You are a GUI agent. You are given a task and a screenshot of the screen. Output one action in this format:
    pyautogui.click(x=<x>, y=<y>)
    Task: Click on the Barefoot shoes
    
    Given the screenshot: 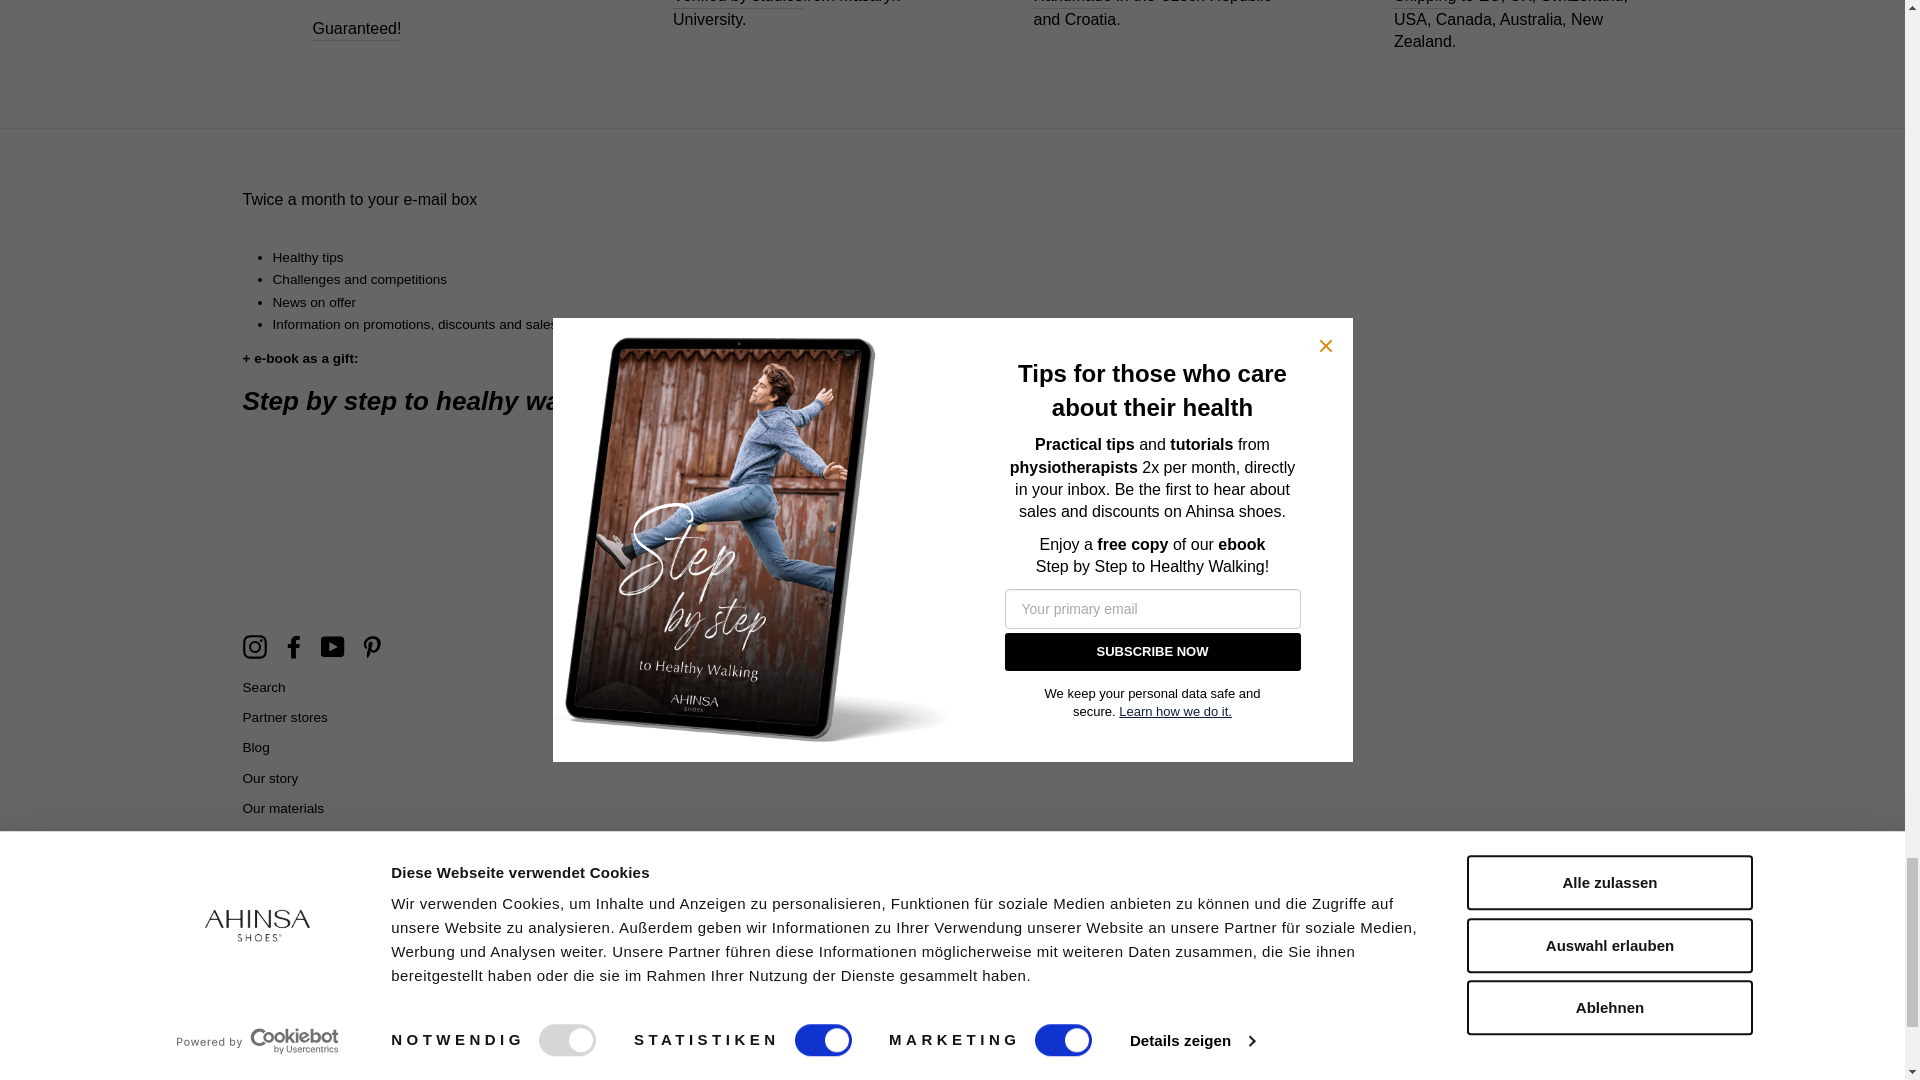 What is the action you would take?
    pyautogui.click(x=738, y=4)
    